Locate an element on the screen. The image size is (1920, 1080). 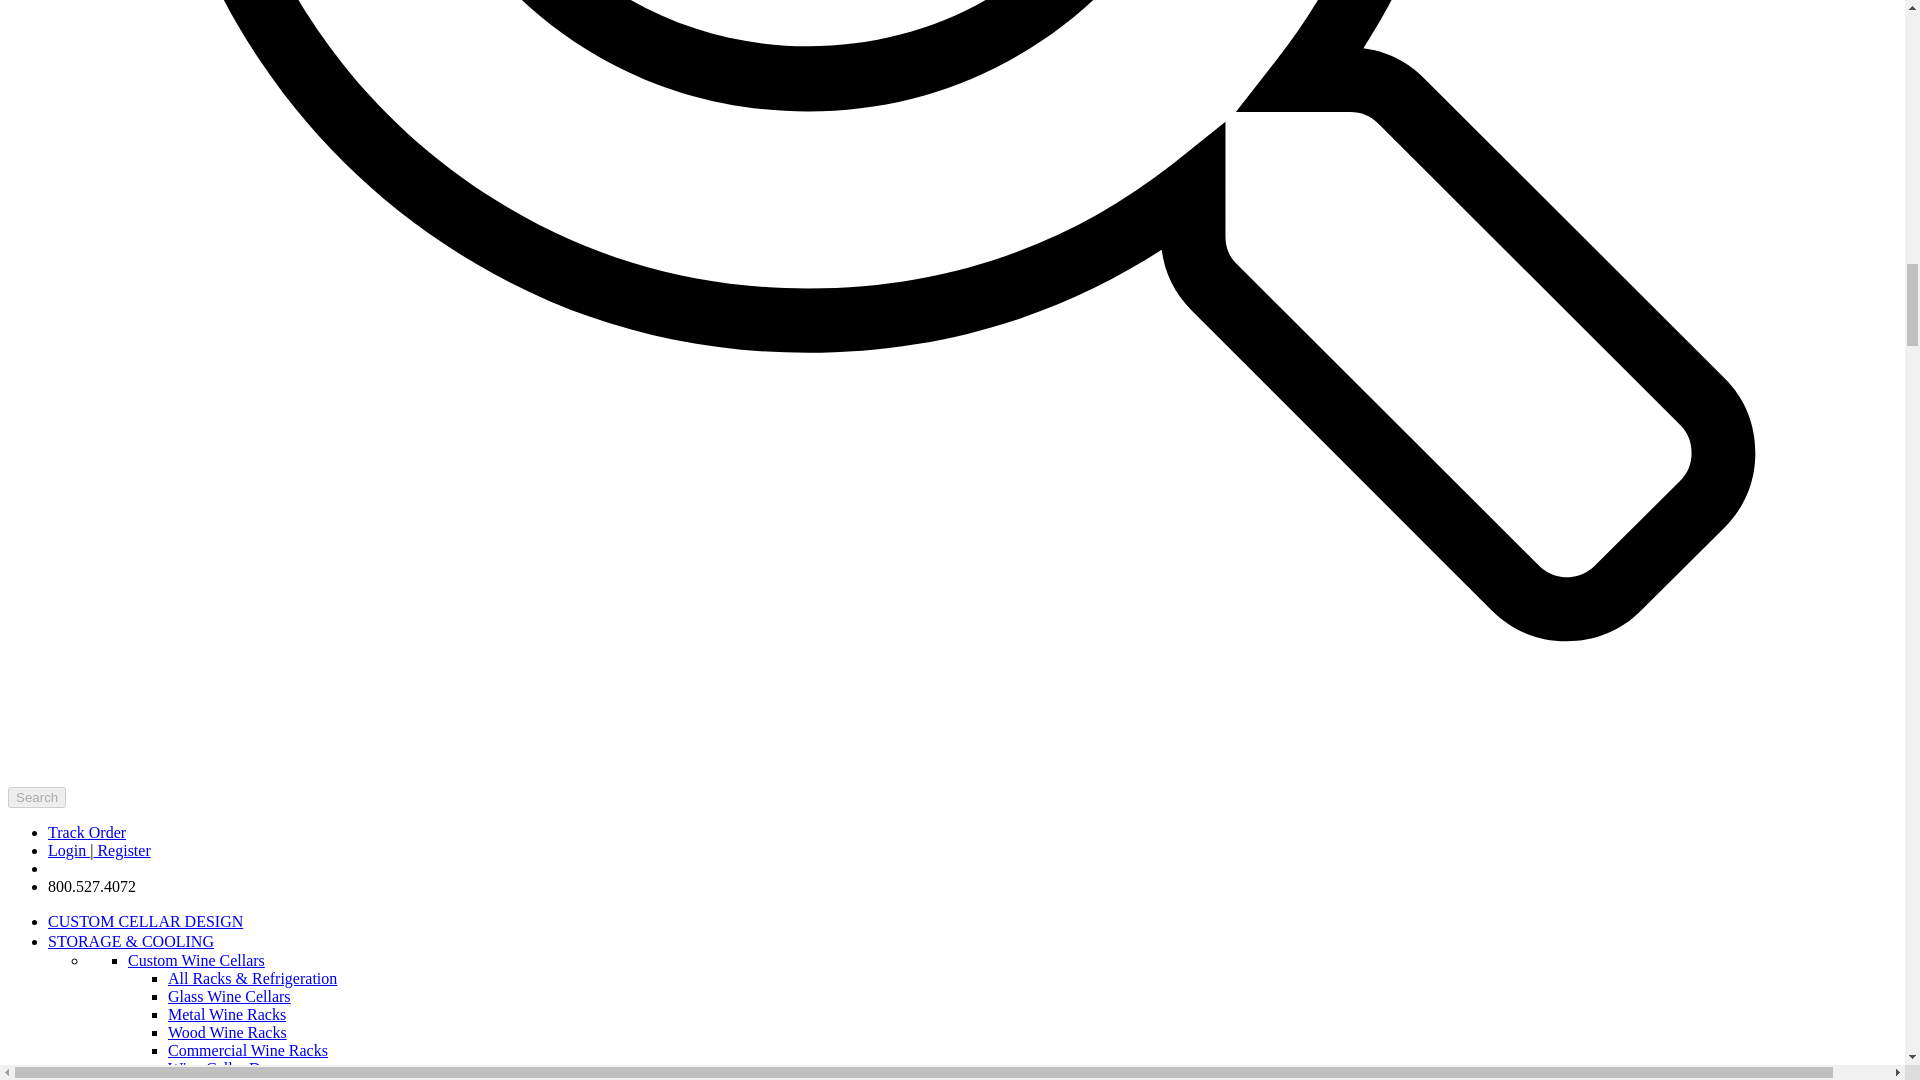
Wood Wine Racks is located at coordinates (227, 1032).